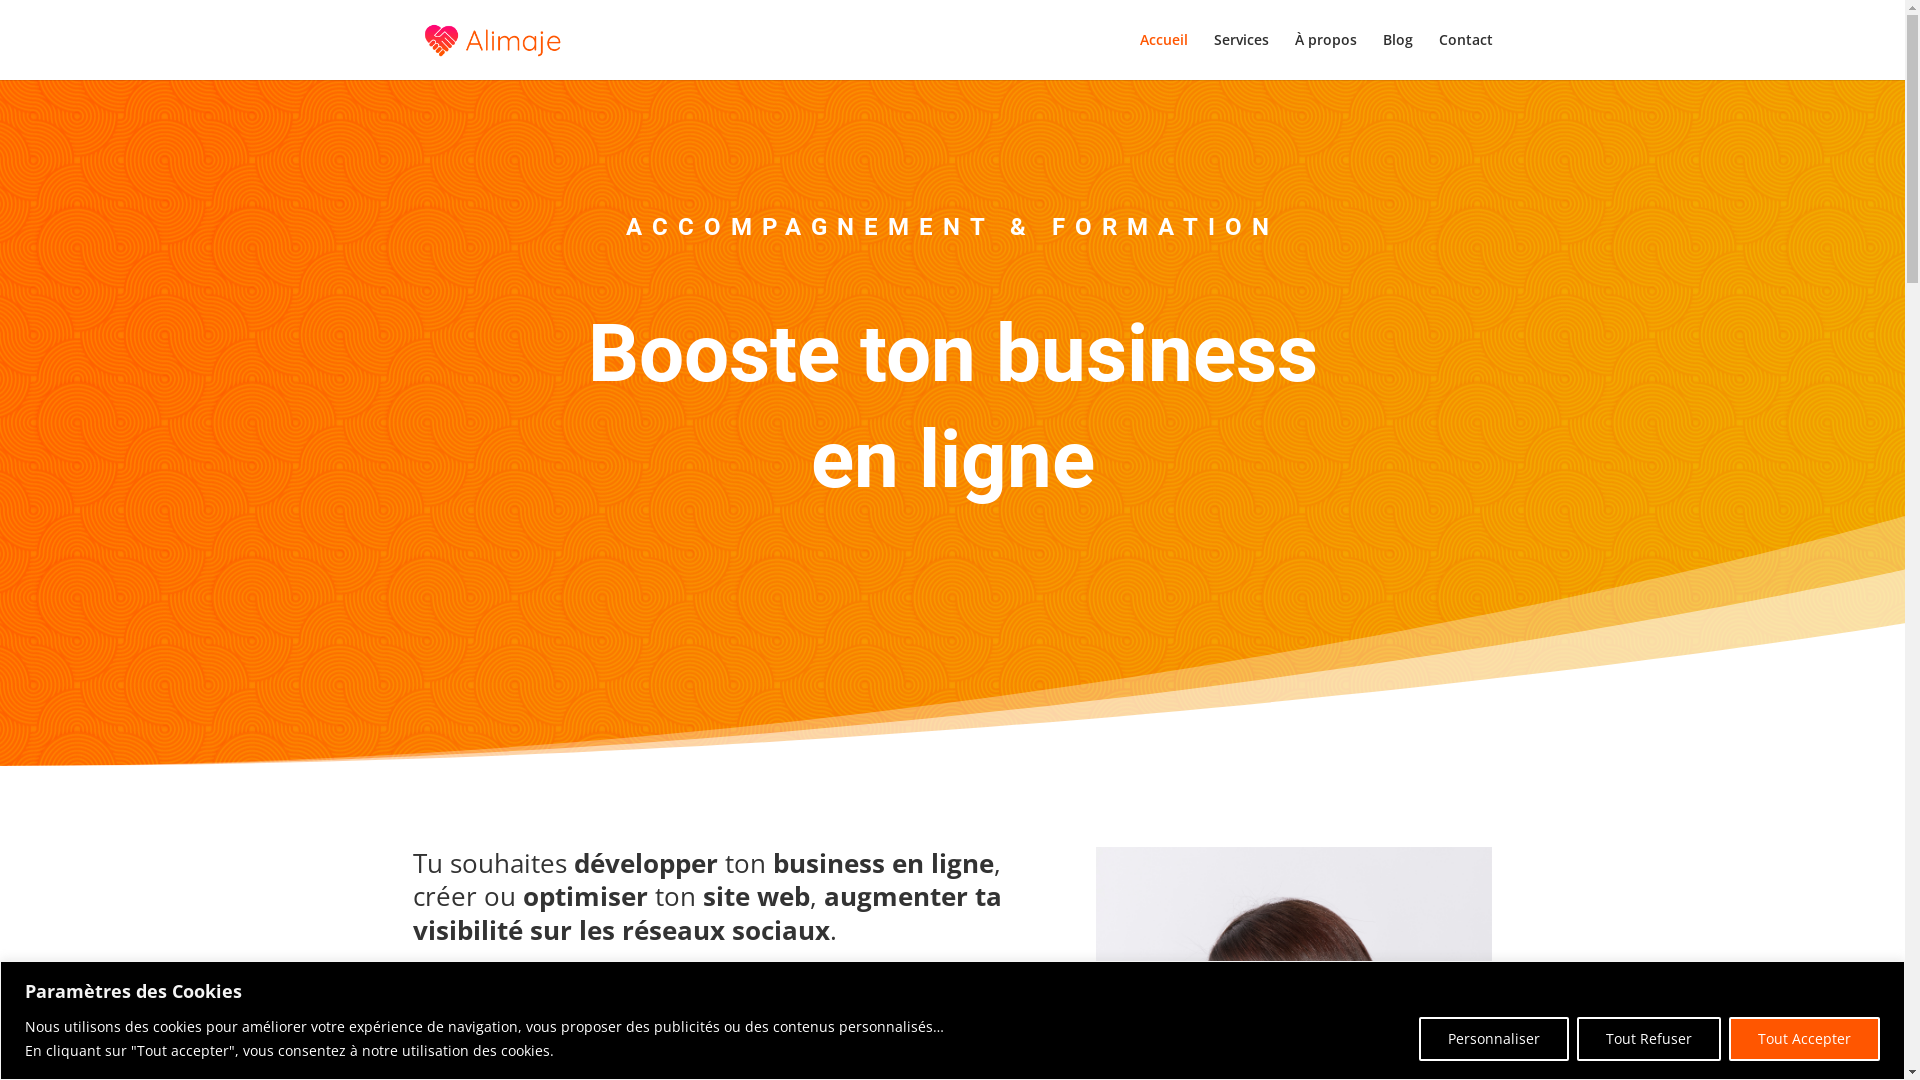 This screenshot has width=1920, height=1080. Describe the element at coordinates (1649, 1038) in the screenshot. I see `Tout Refuser` at that location.